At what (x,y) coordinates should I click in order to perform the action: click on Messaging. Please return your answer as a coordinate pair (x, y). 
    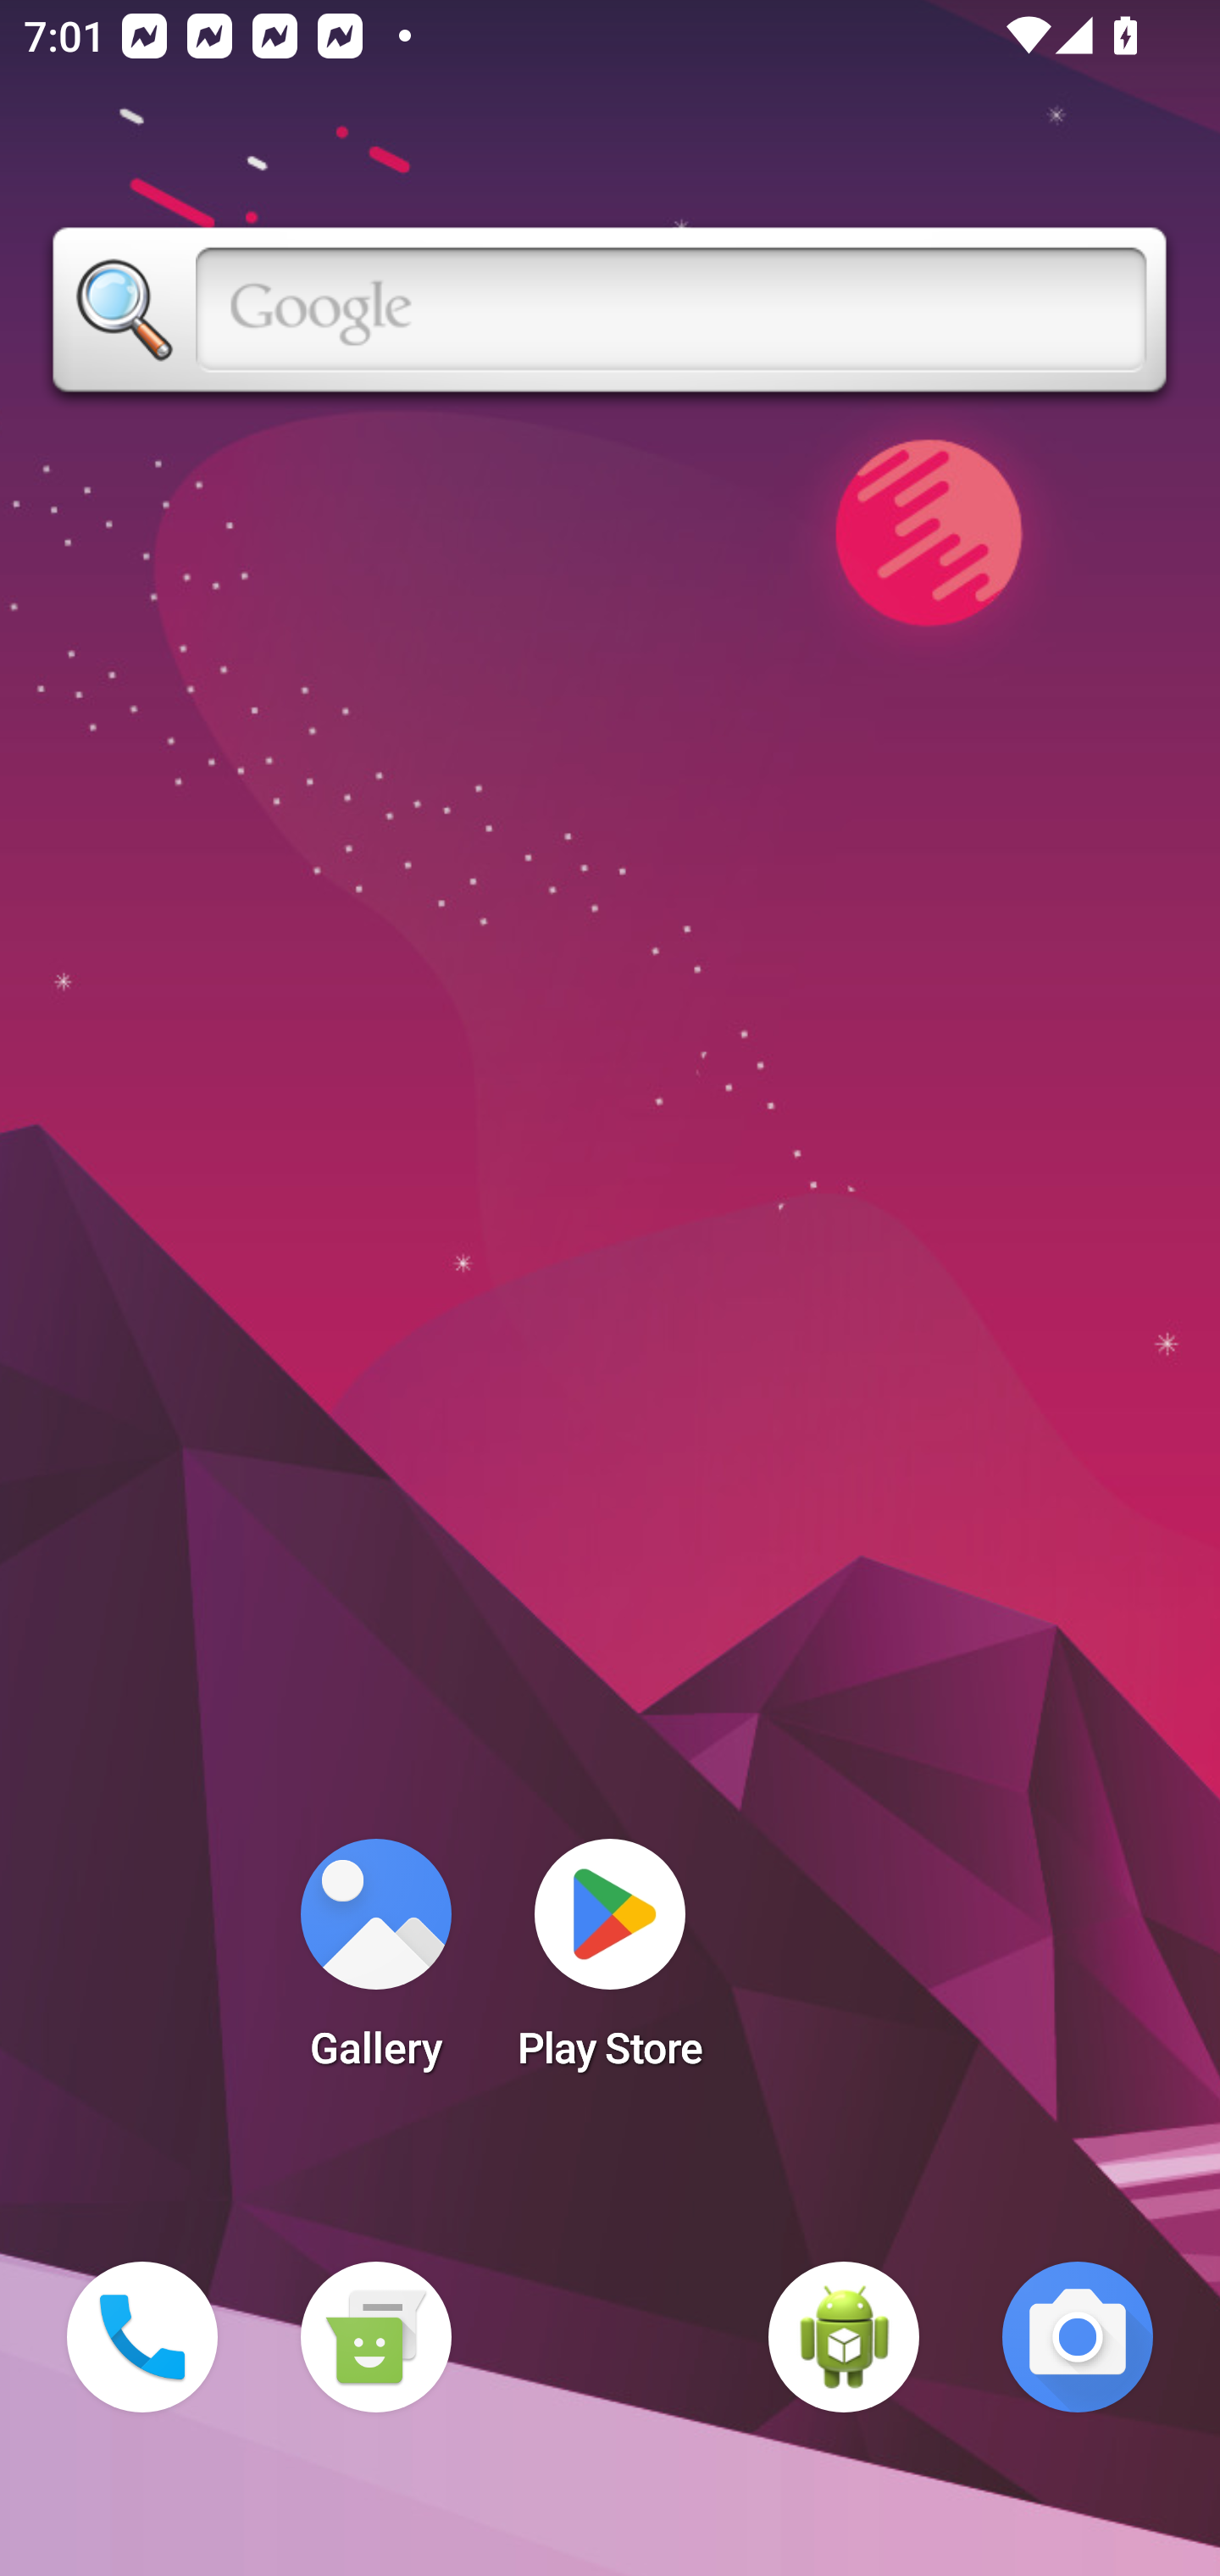
    Looking at the image, I should click on (375, 2337).